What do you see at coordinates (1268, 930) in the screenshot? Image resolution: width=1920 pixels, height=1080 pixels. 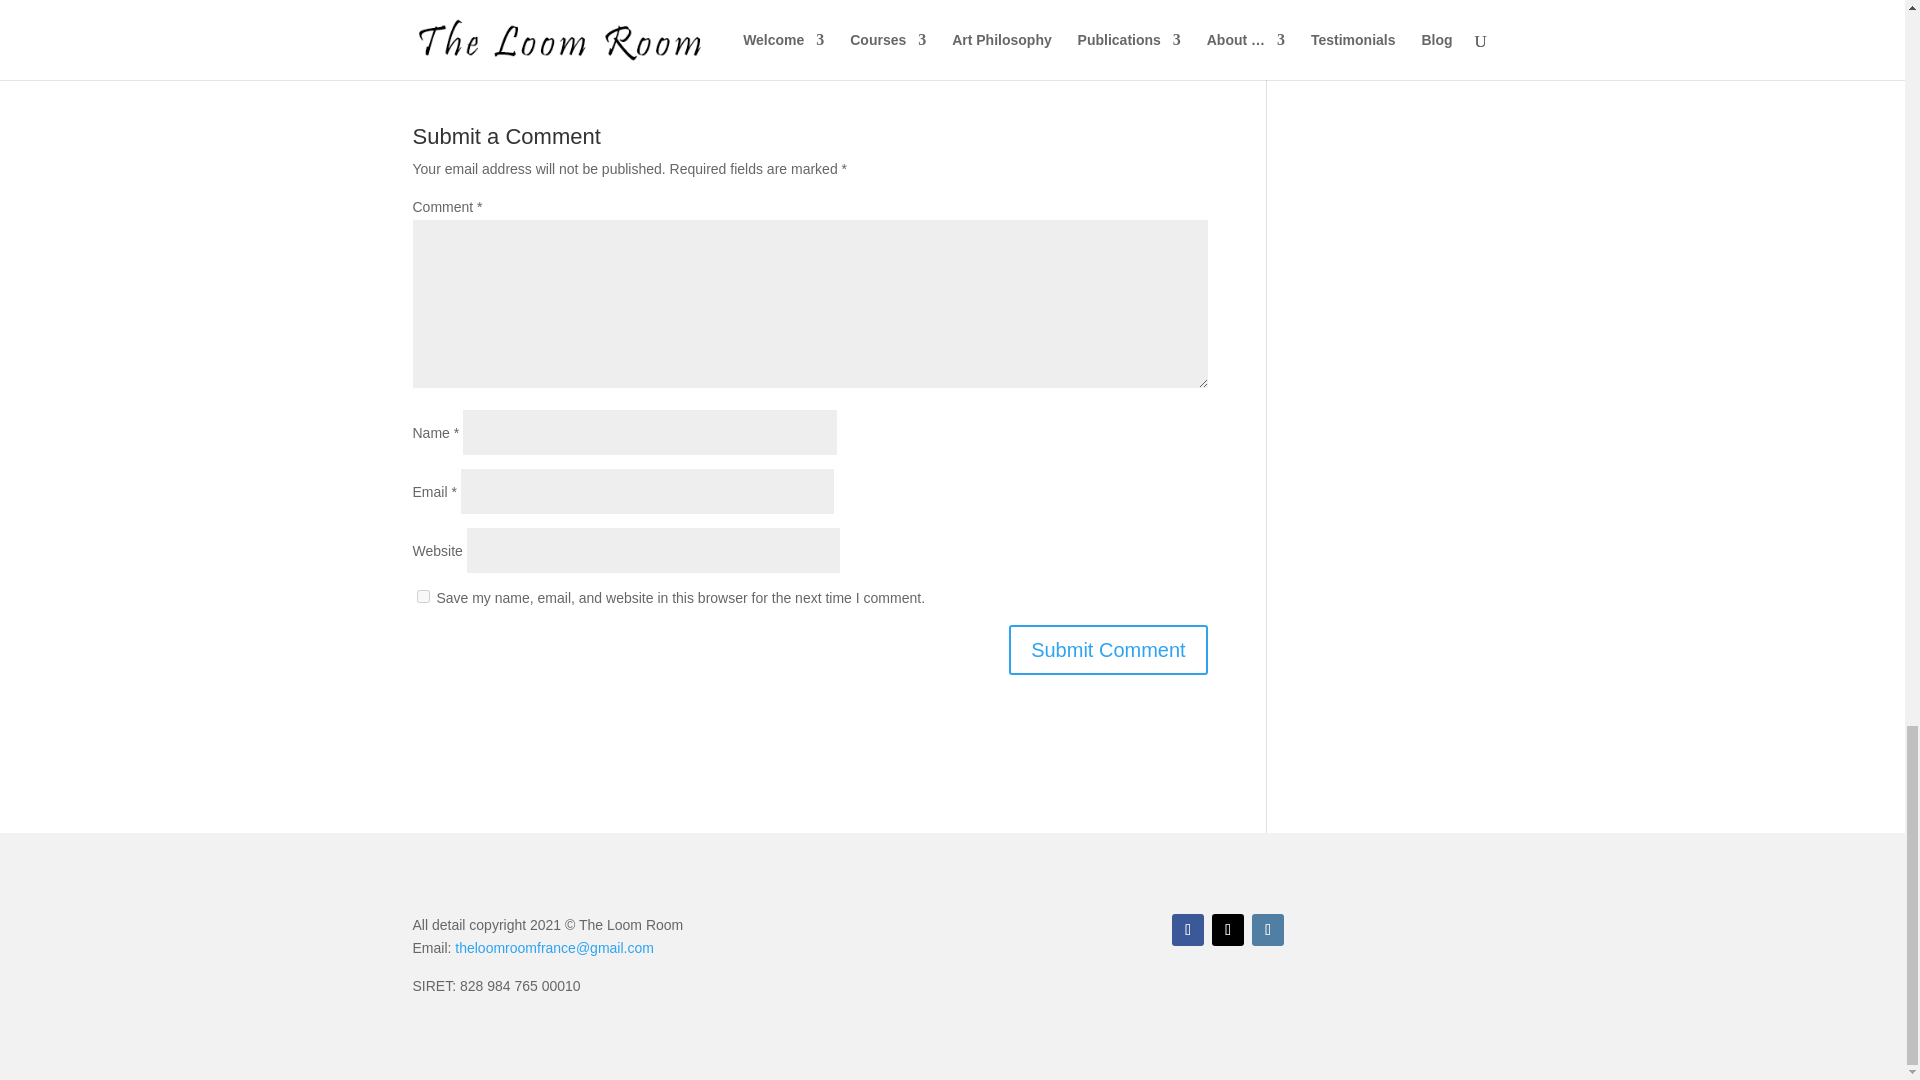 I see `Follow on Instagram` at bounding box center [1268, 930].